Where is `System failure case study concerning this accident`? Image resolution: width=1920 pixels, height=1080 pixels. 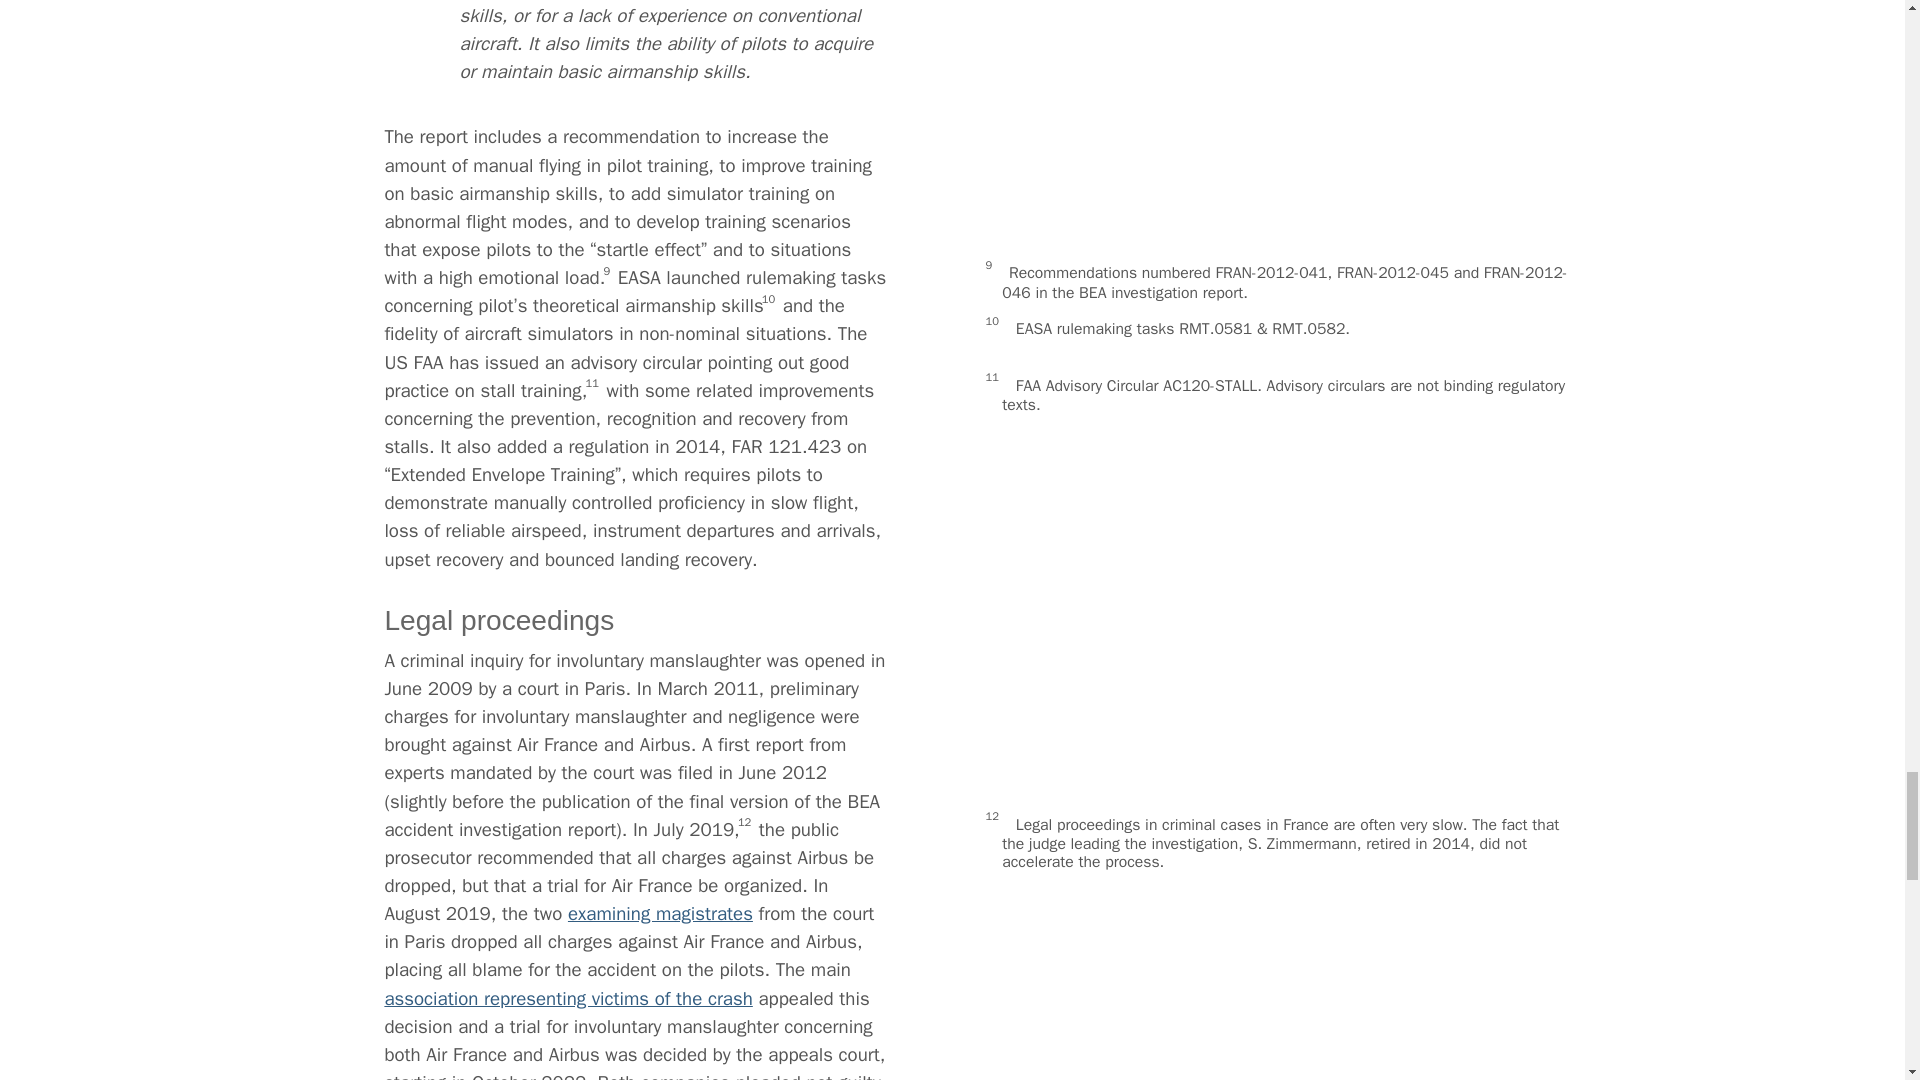
System failure case study concerning this accident is located at coordinates (676, 819).